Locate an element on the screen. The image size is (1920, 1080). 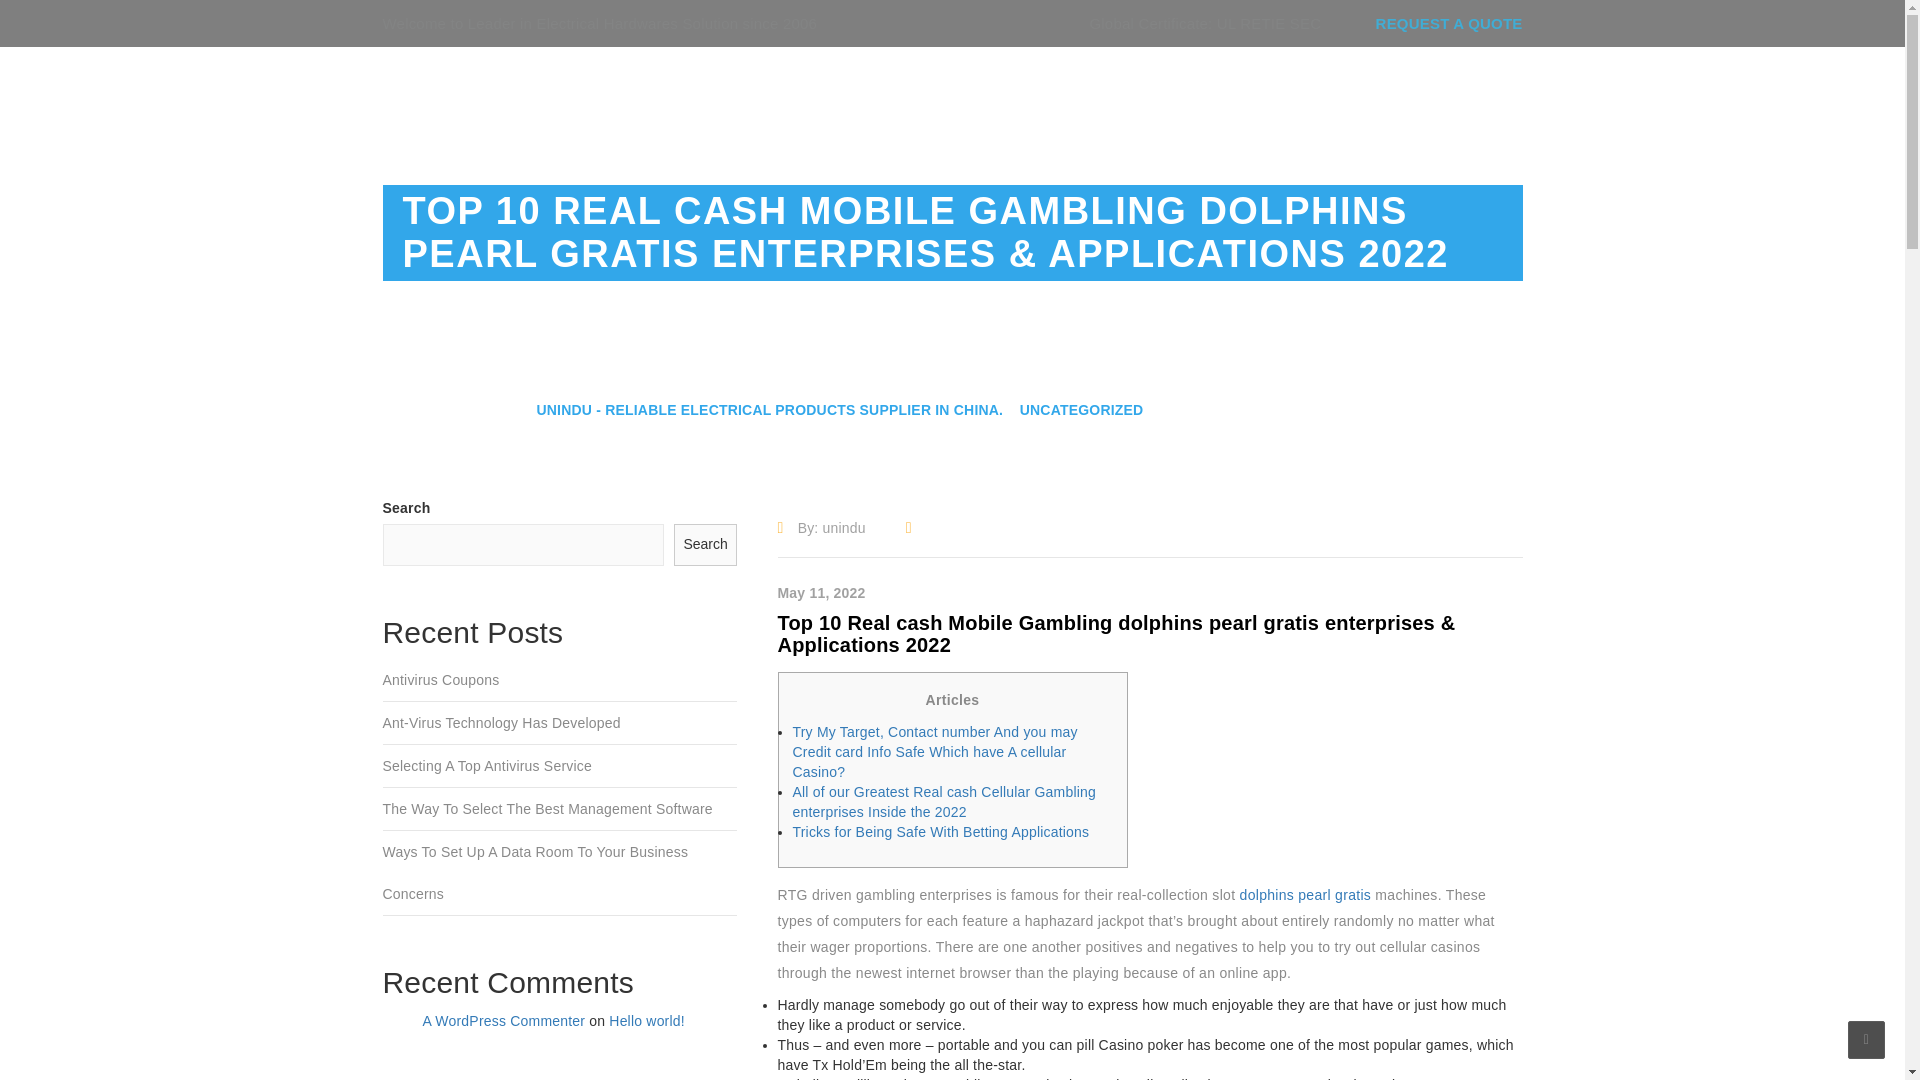
dolphins pearl gratis is located at coordinates (1306, 894).